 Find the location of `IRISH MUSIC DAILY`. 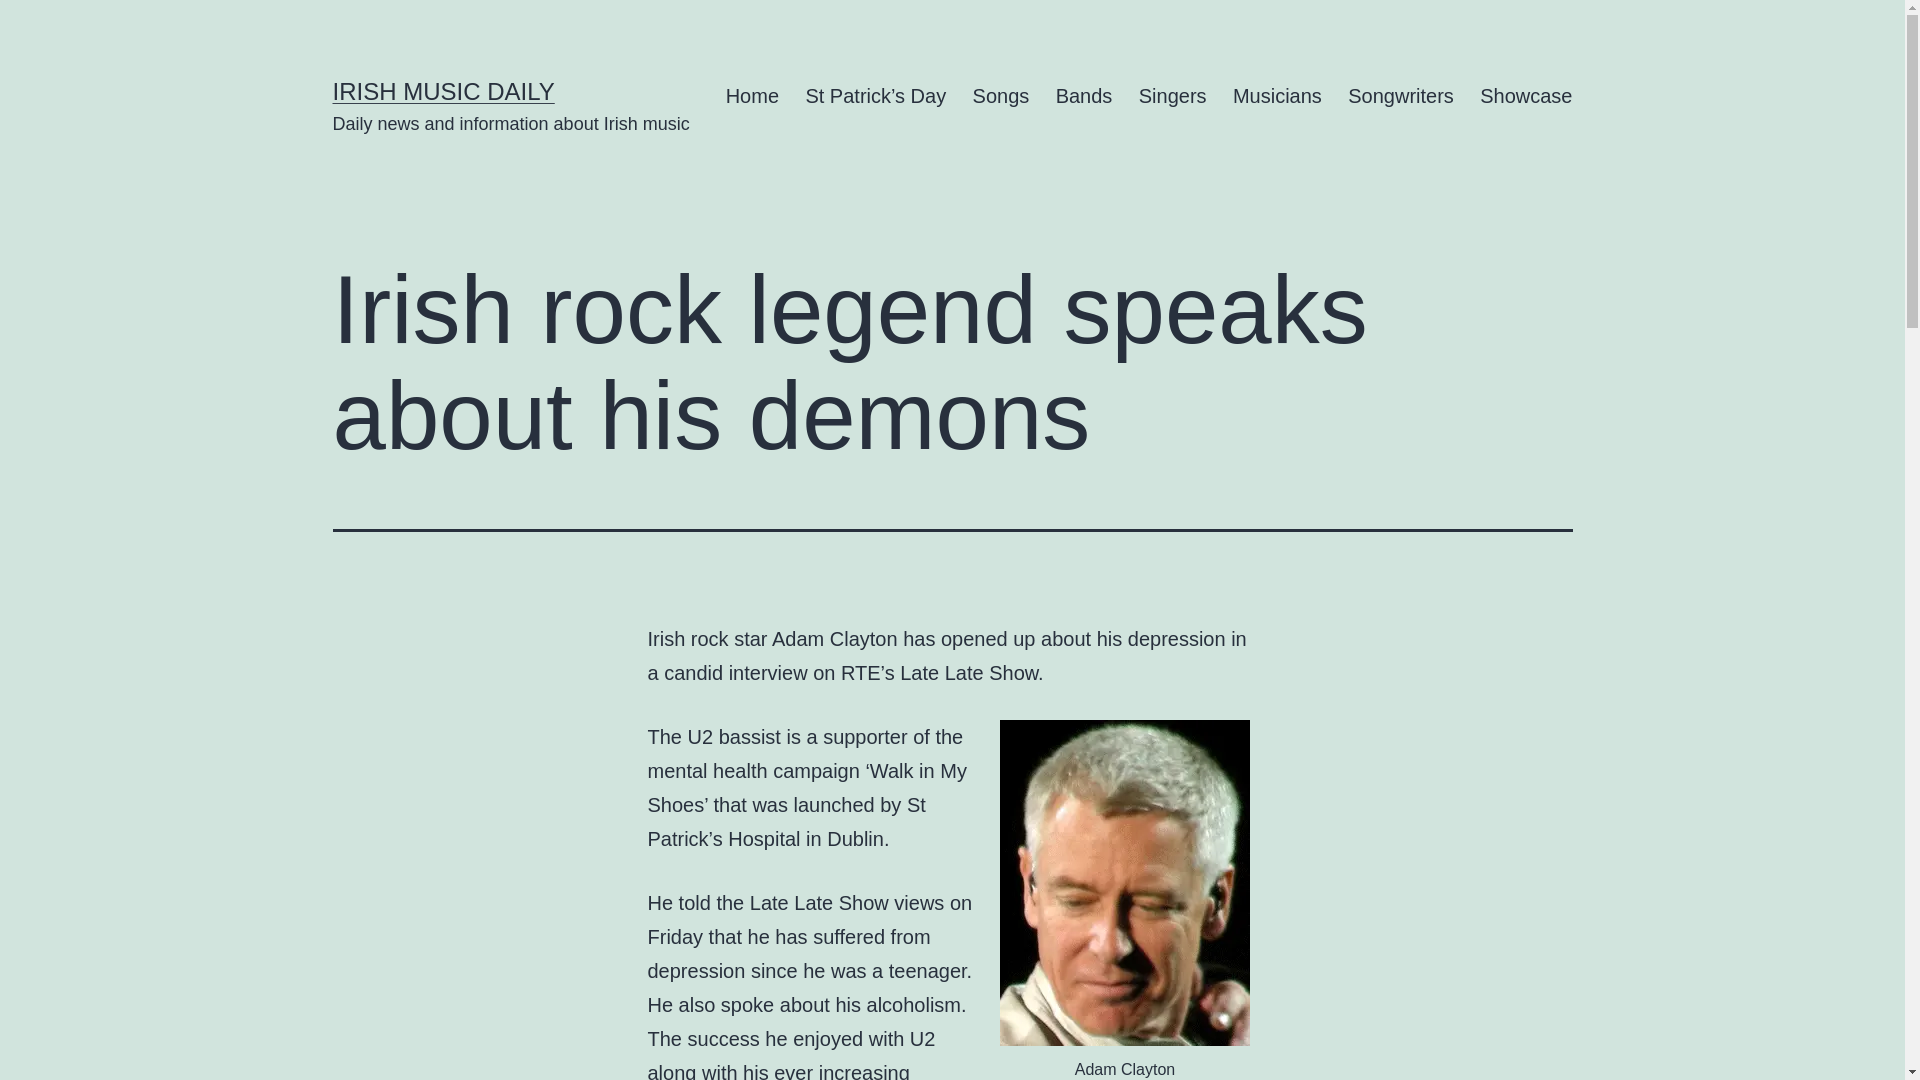

IRISH MUSIC DAILY is located at coordinates (443, 90).